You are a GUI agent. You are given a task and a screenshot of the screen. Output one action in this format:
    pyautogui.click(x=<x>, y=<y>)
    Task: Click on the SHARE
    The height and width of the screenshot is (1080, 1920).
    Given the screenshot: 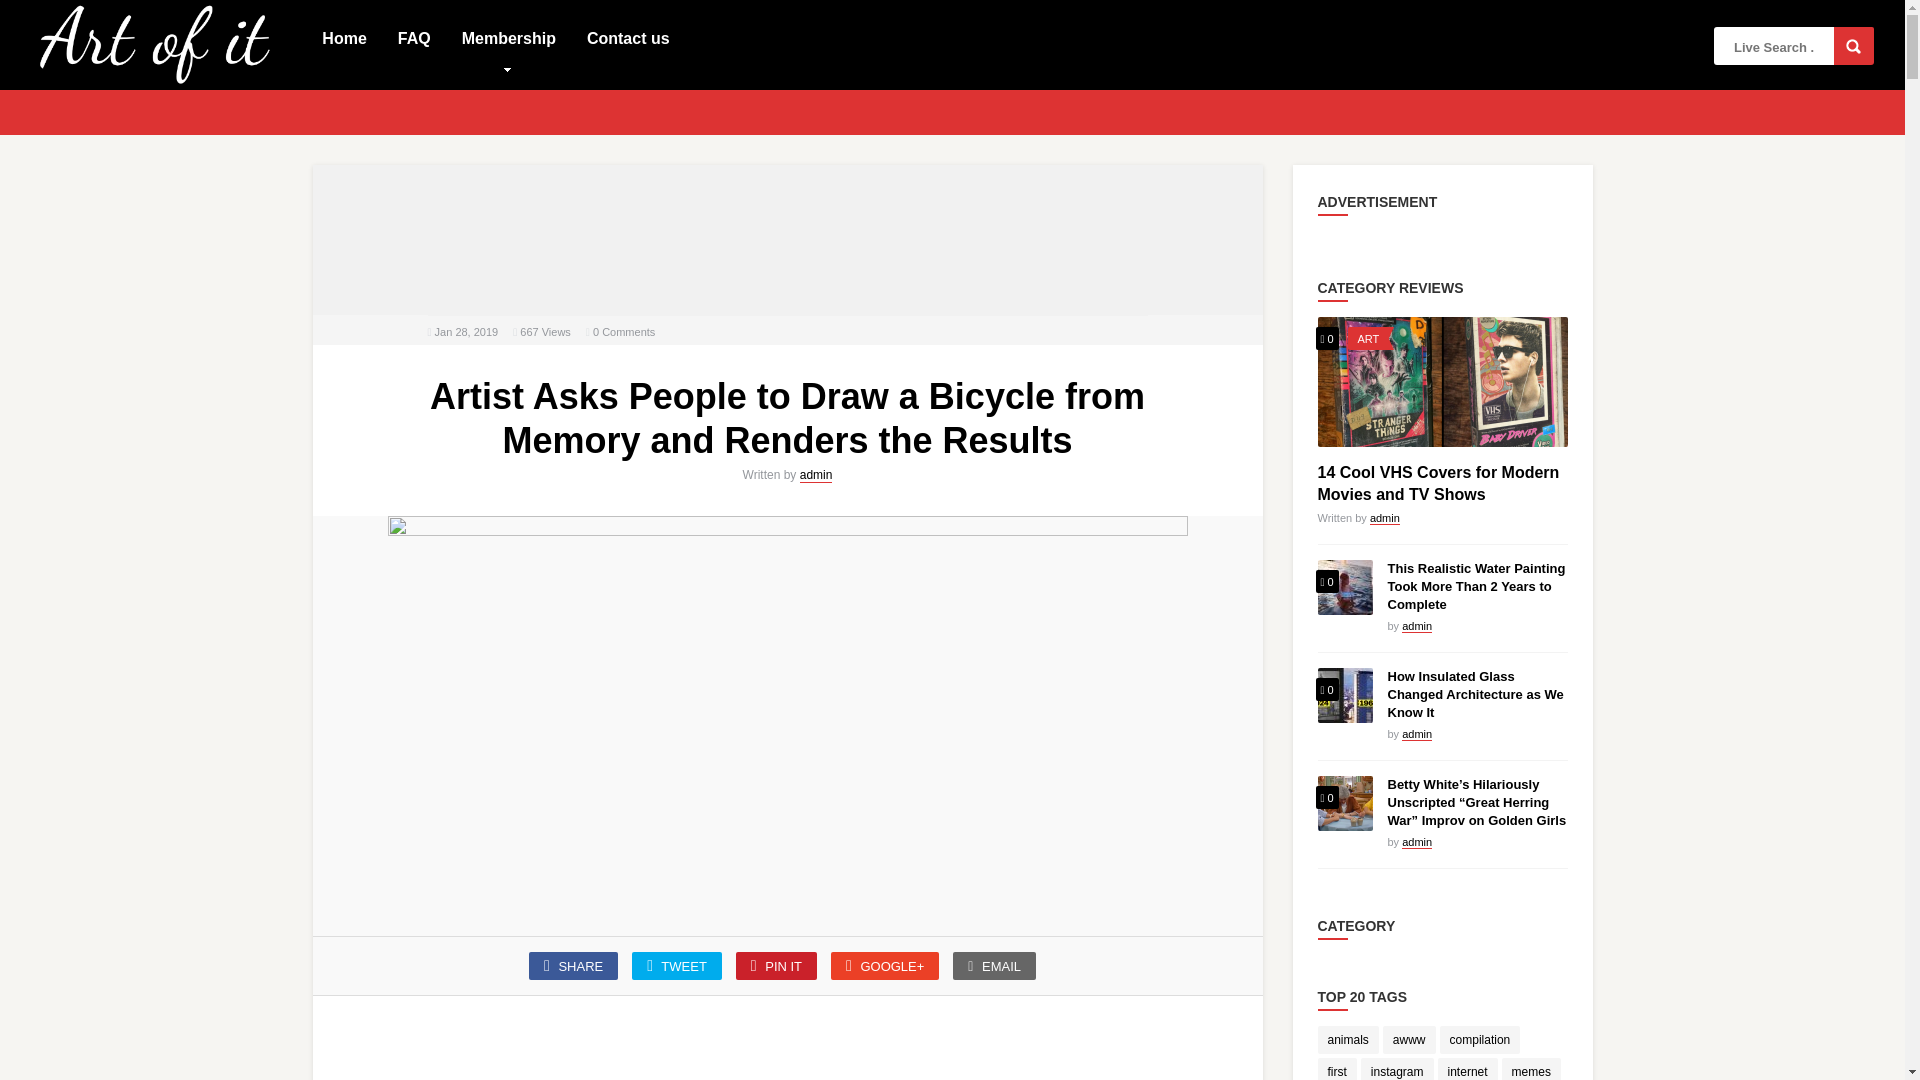 What is the action you would take?
    pyautogui.click(x=574, y=965)
    